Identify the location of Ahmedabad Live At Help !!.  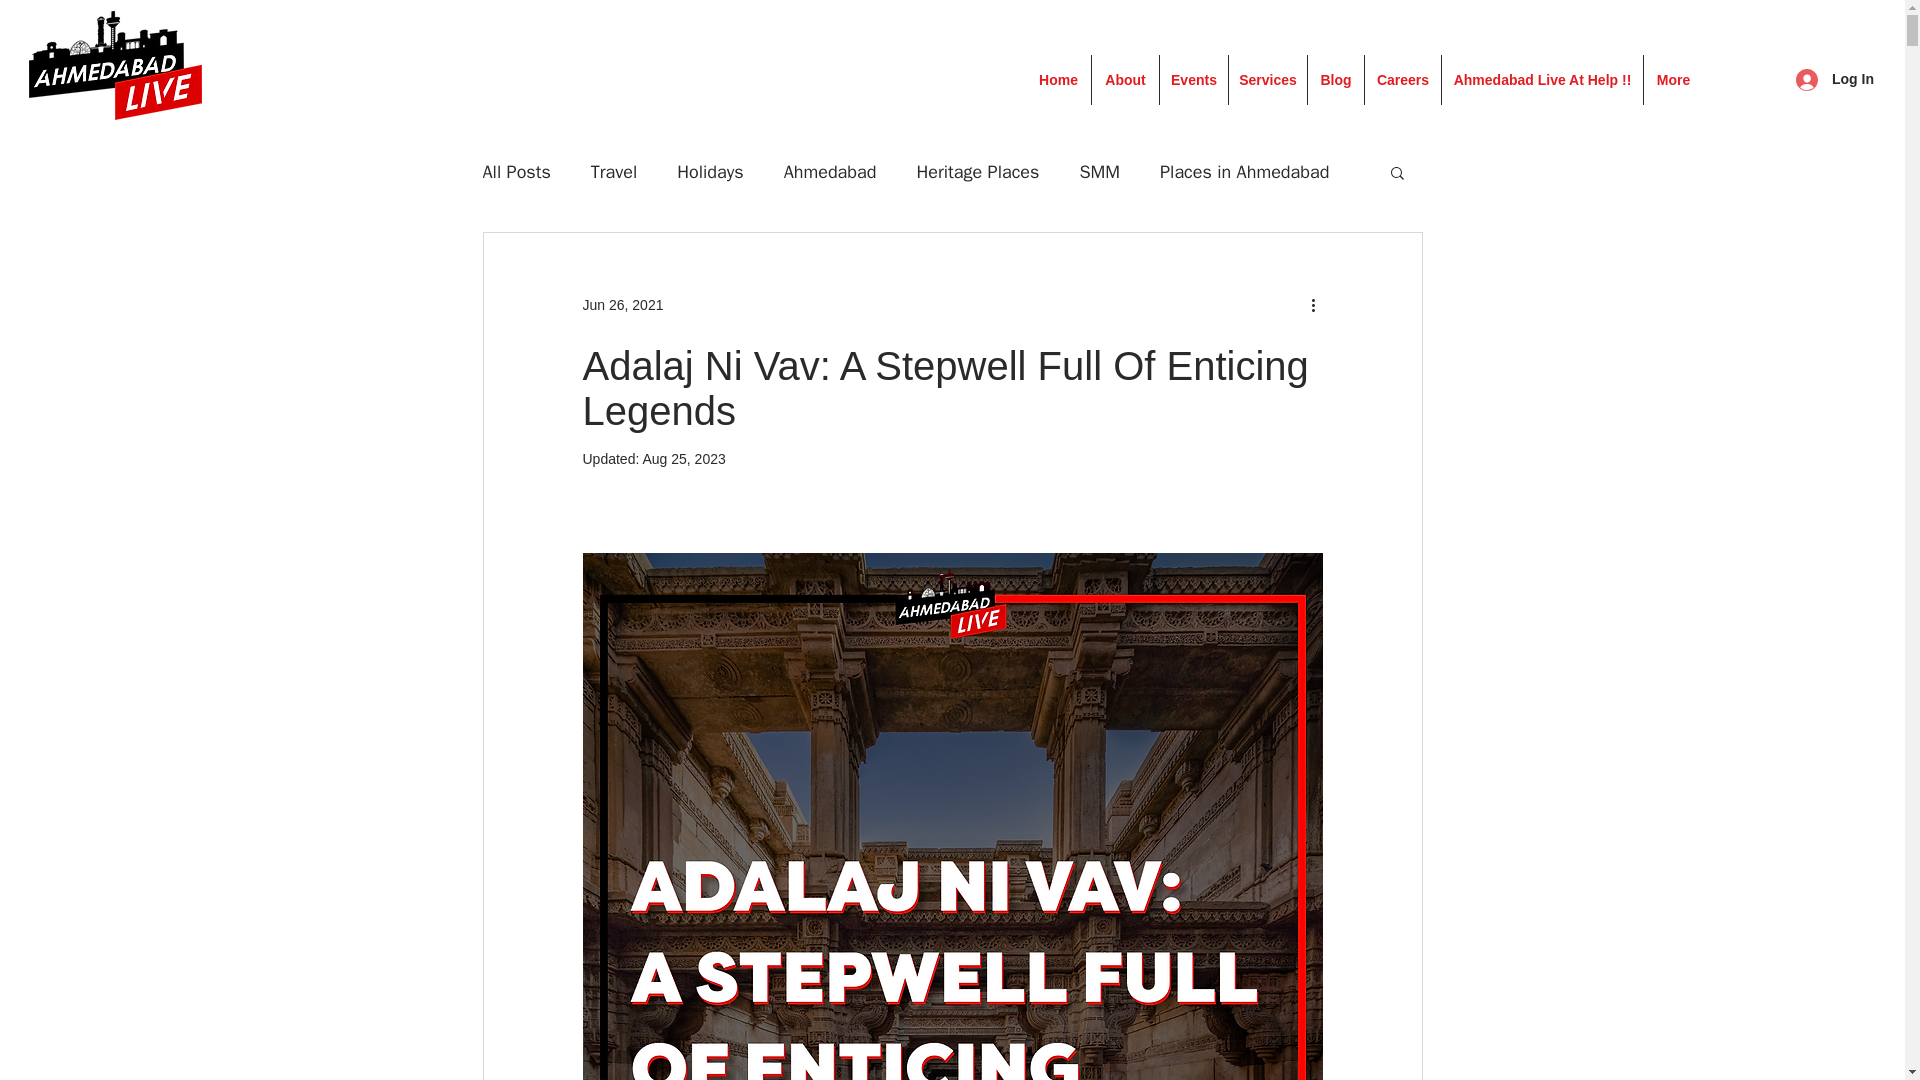
(1542, 80).